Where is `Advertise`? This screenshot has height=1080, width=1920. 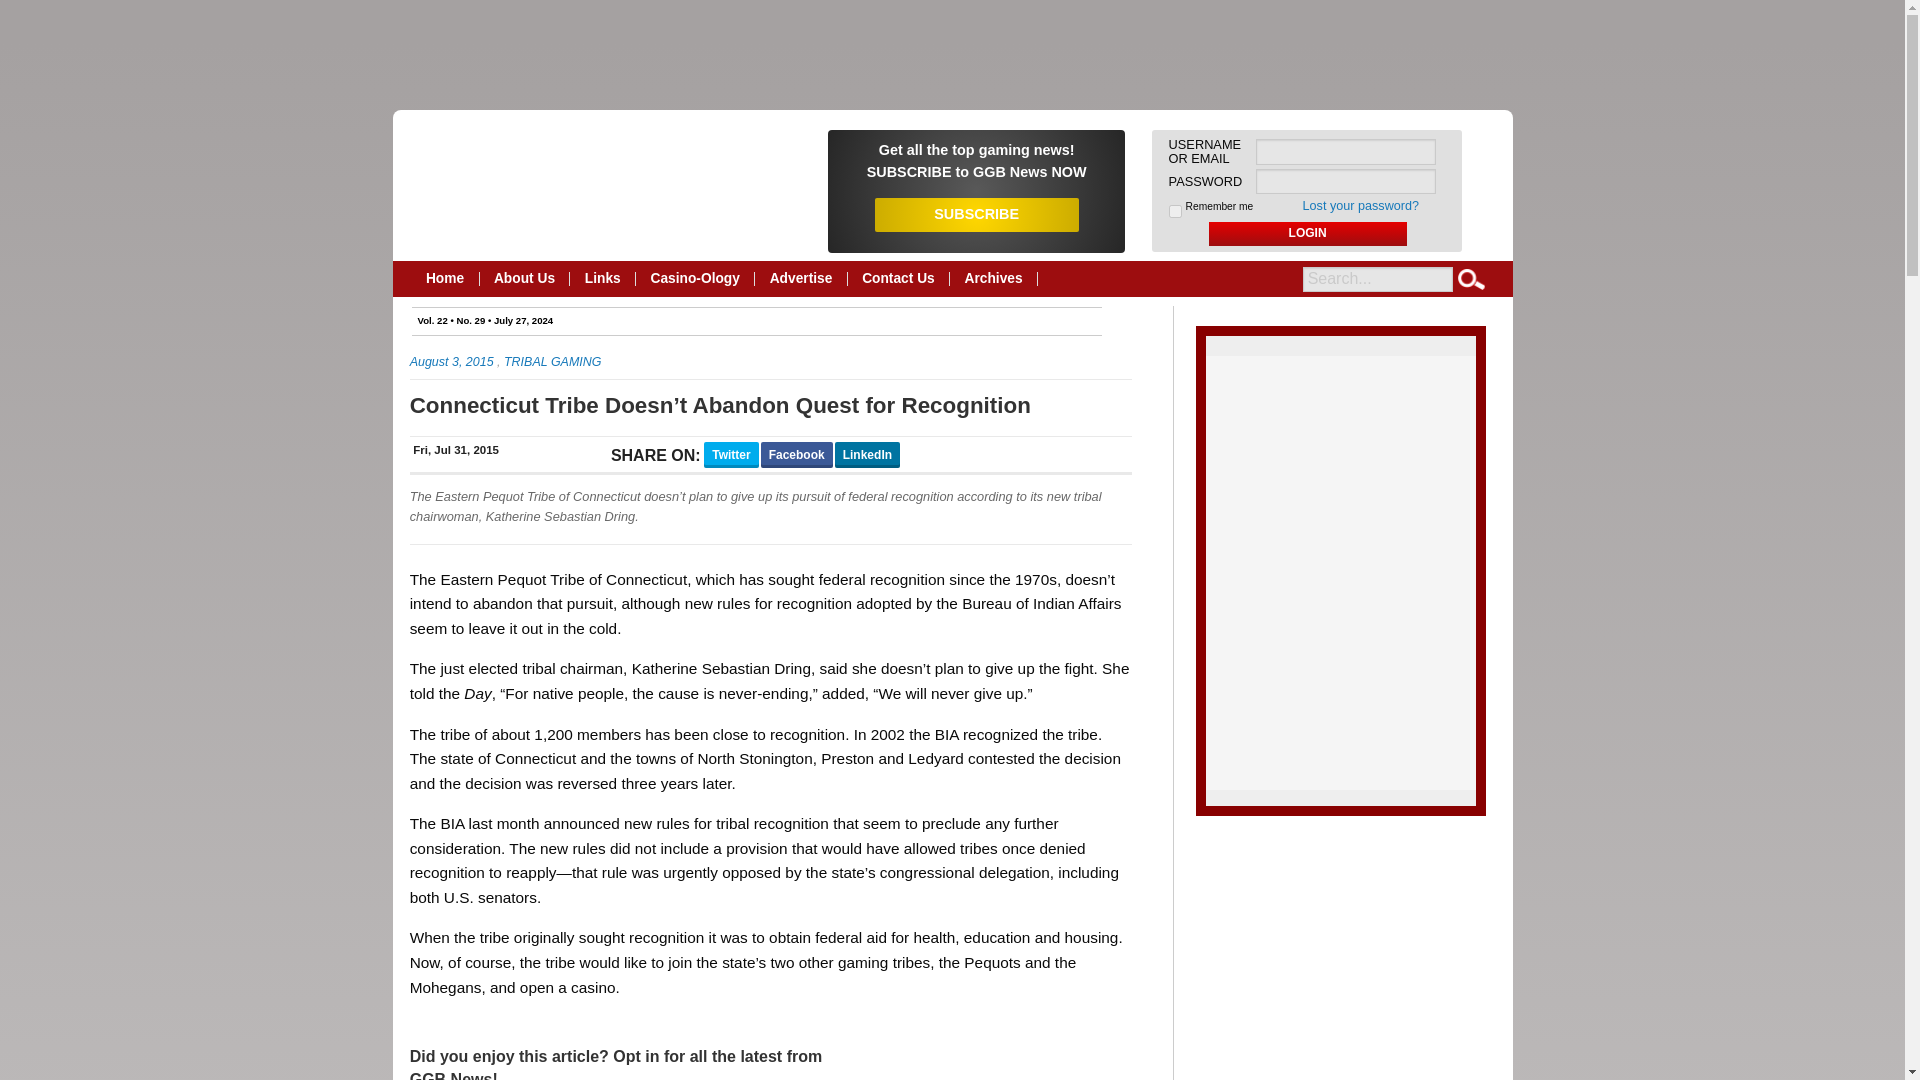 Advertise is located at coordinates (800, 279).